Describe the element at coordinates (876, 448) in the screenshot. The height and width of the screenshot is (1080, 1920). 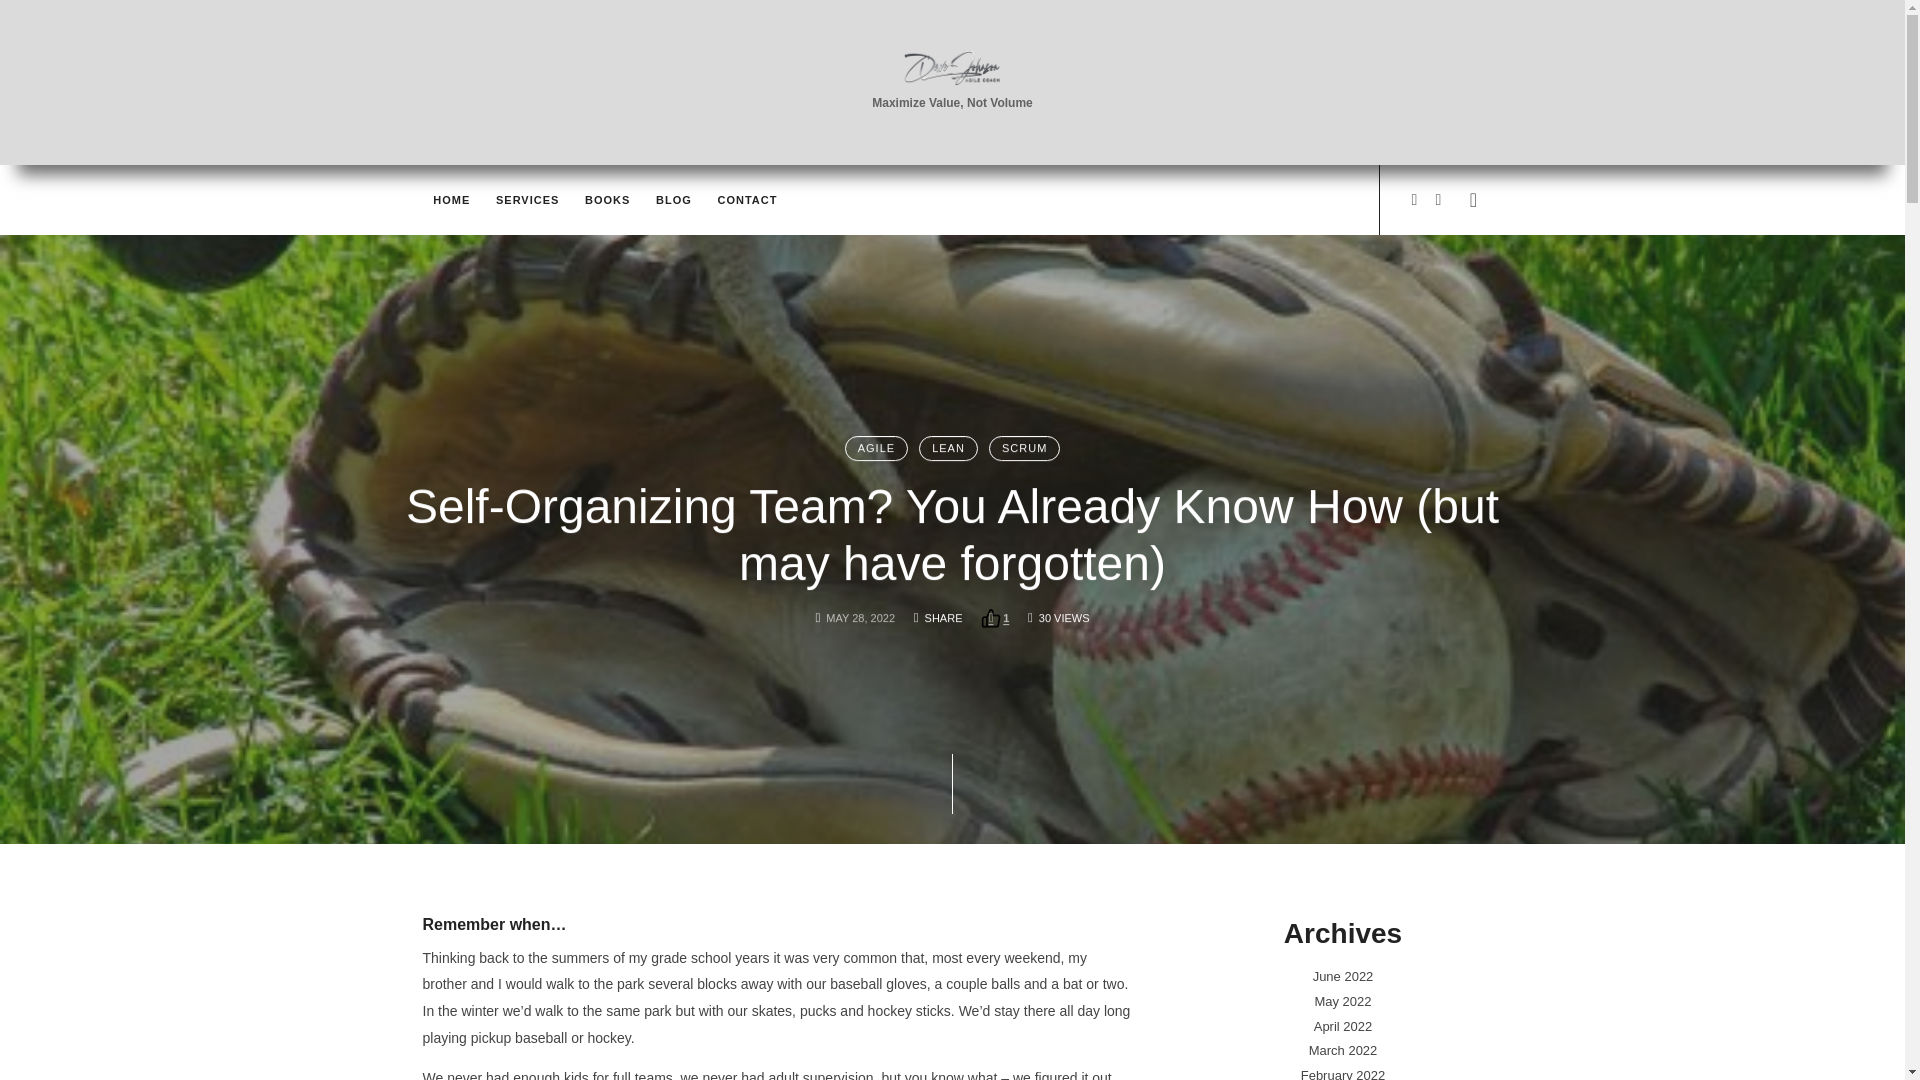
I see `AGILE` at that location.